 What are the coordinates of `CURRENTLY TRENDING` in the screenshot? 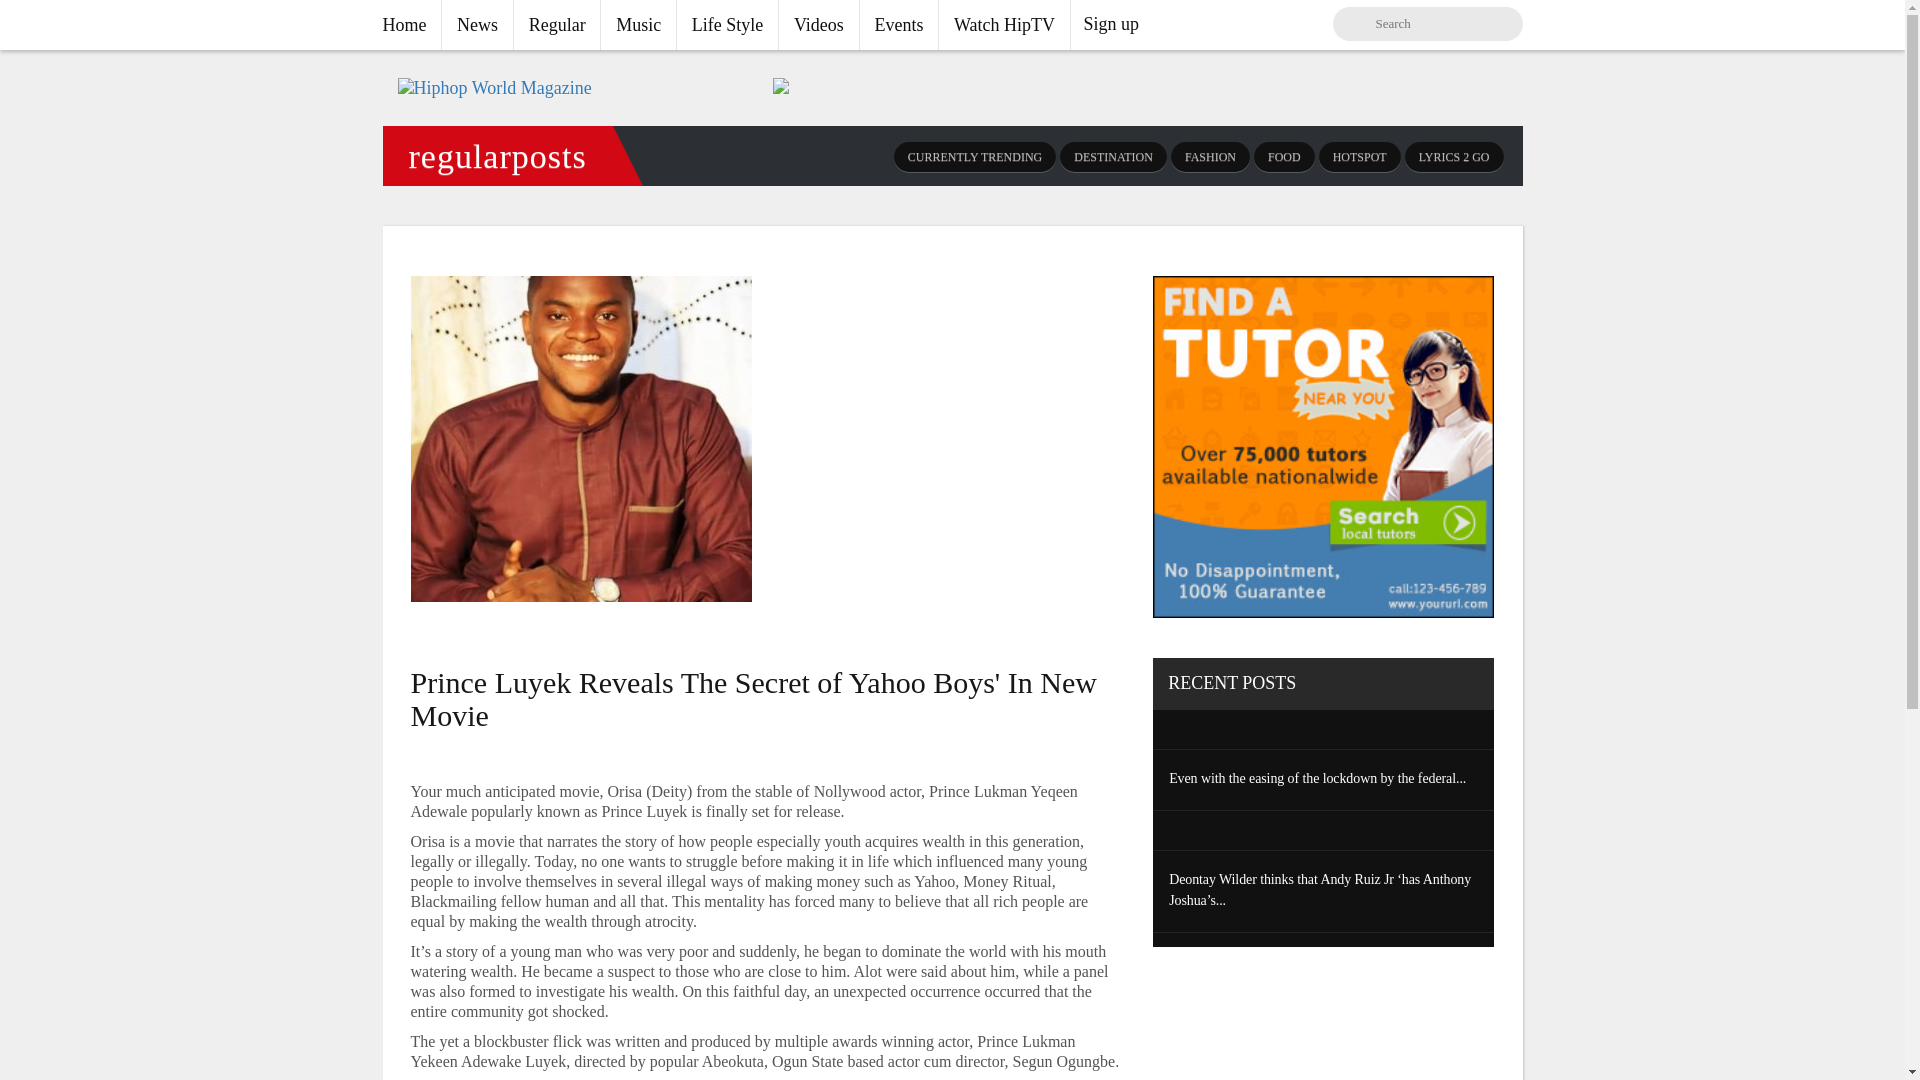 It's located at (975, 156).